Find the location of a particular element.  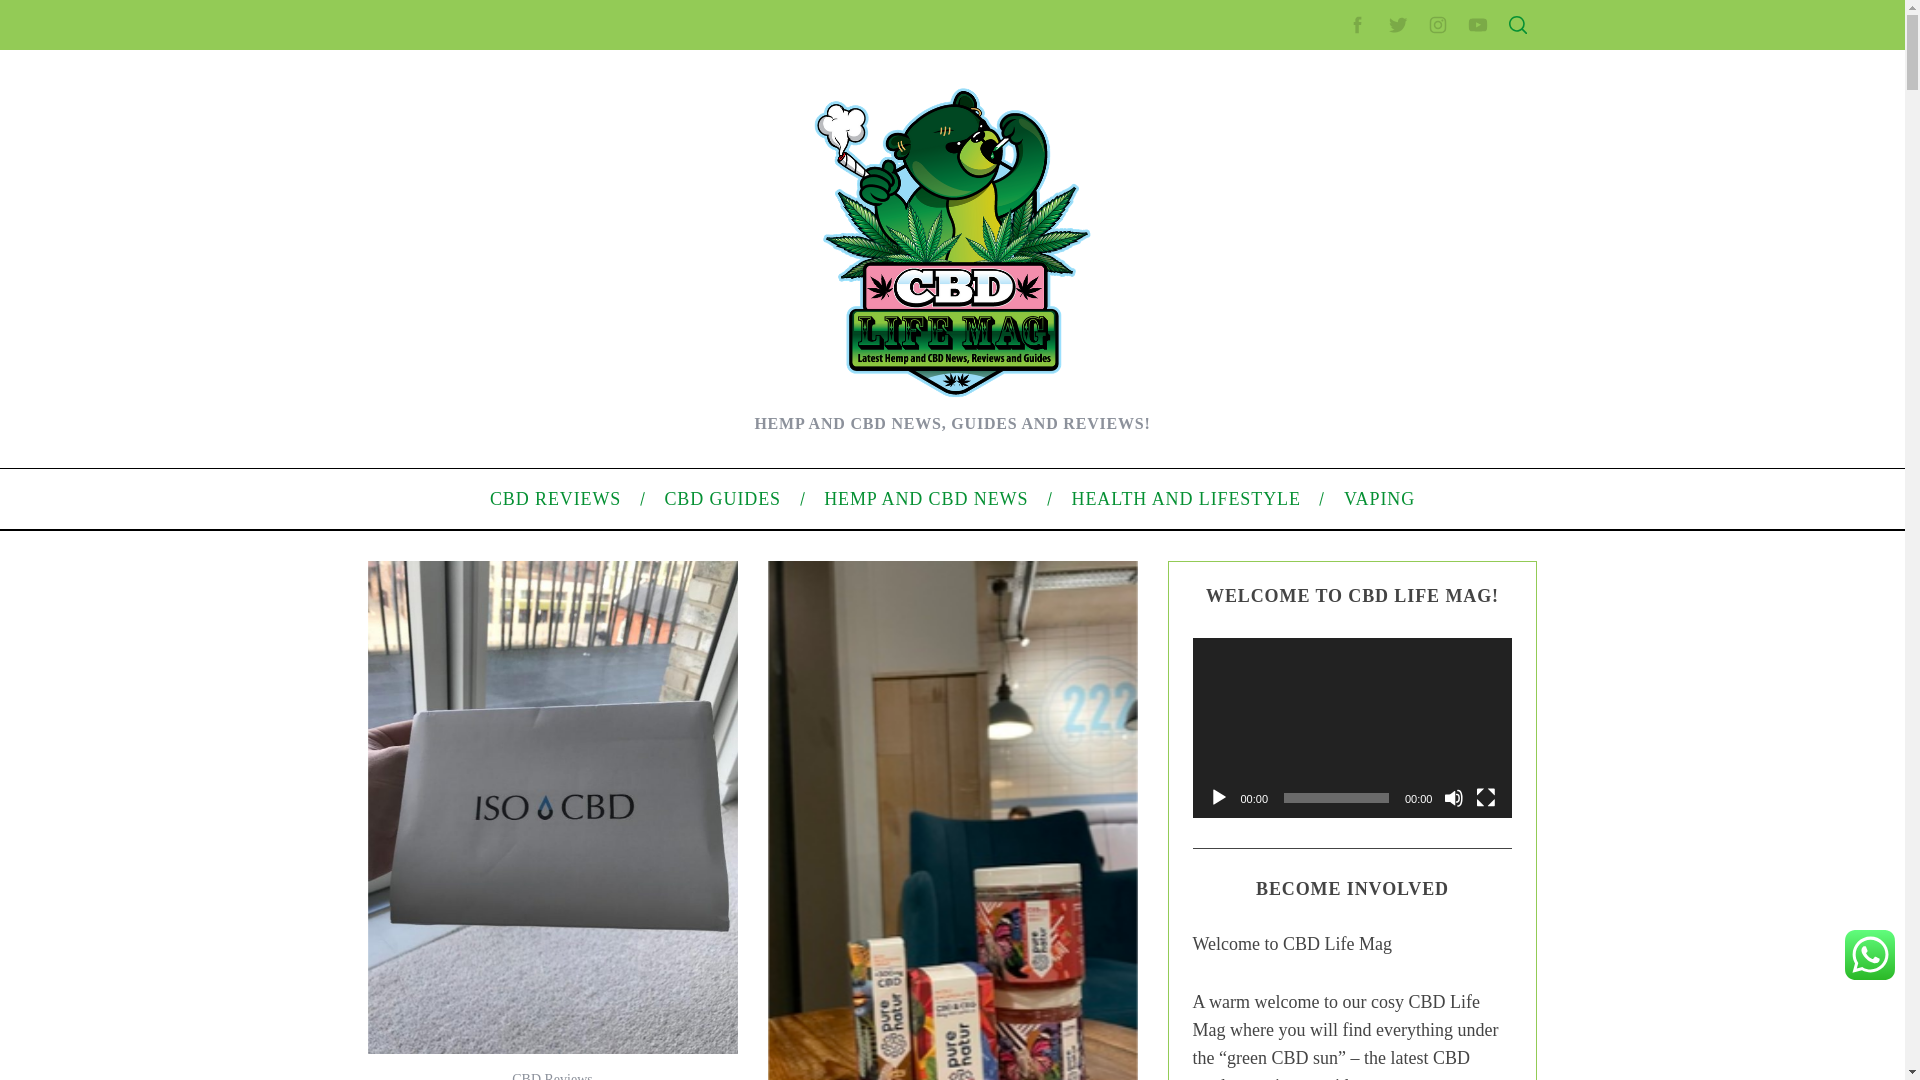

CUPCAKEDELIGHTS.CO.UK is located at coordinates (571, 37).